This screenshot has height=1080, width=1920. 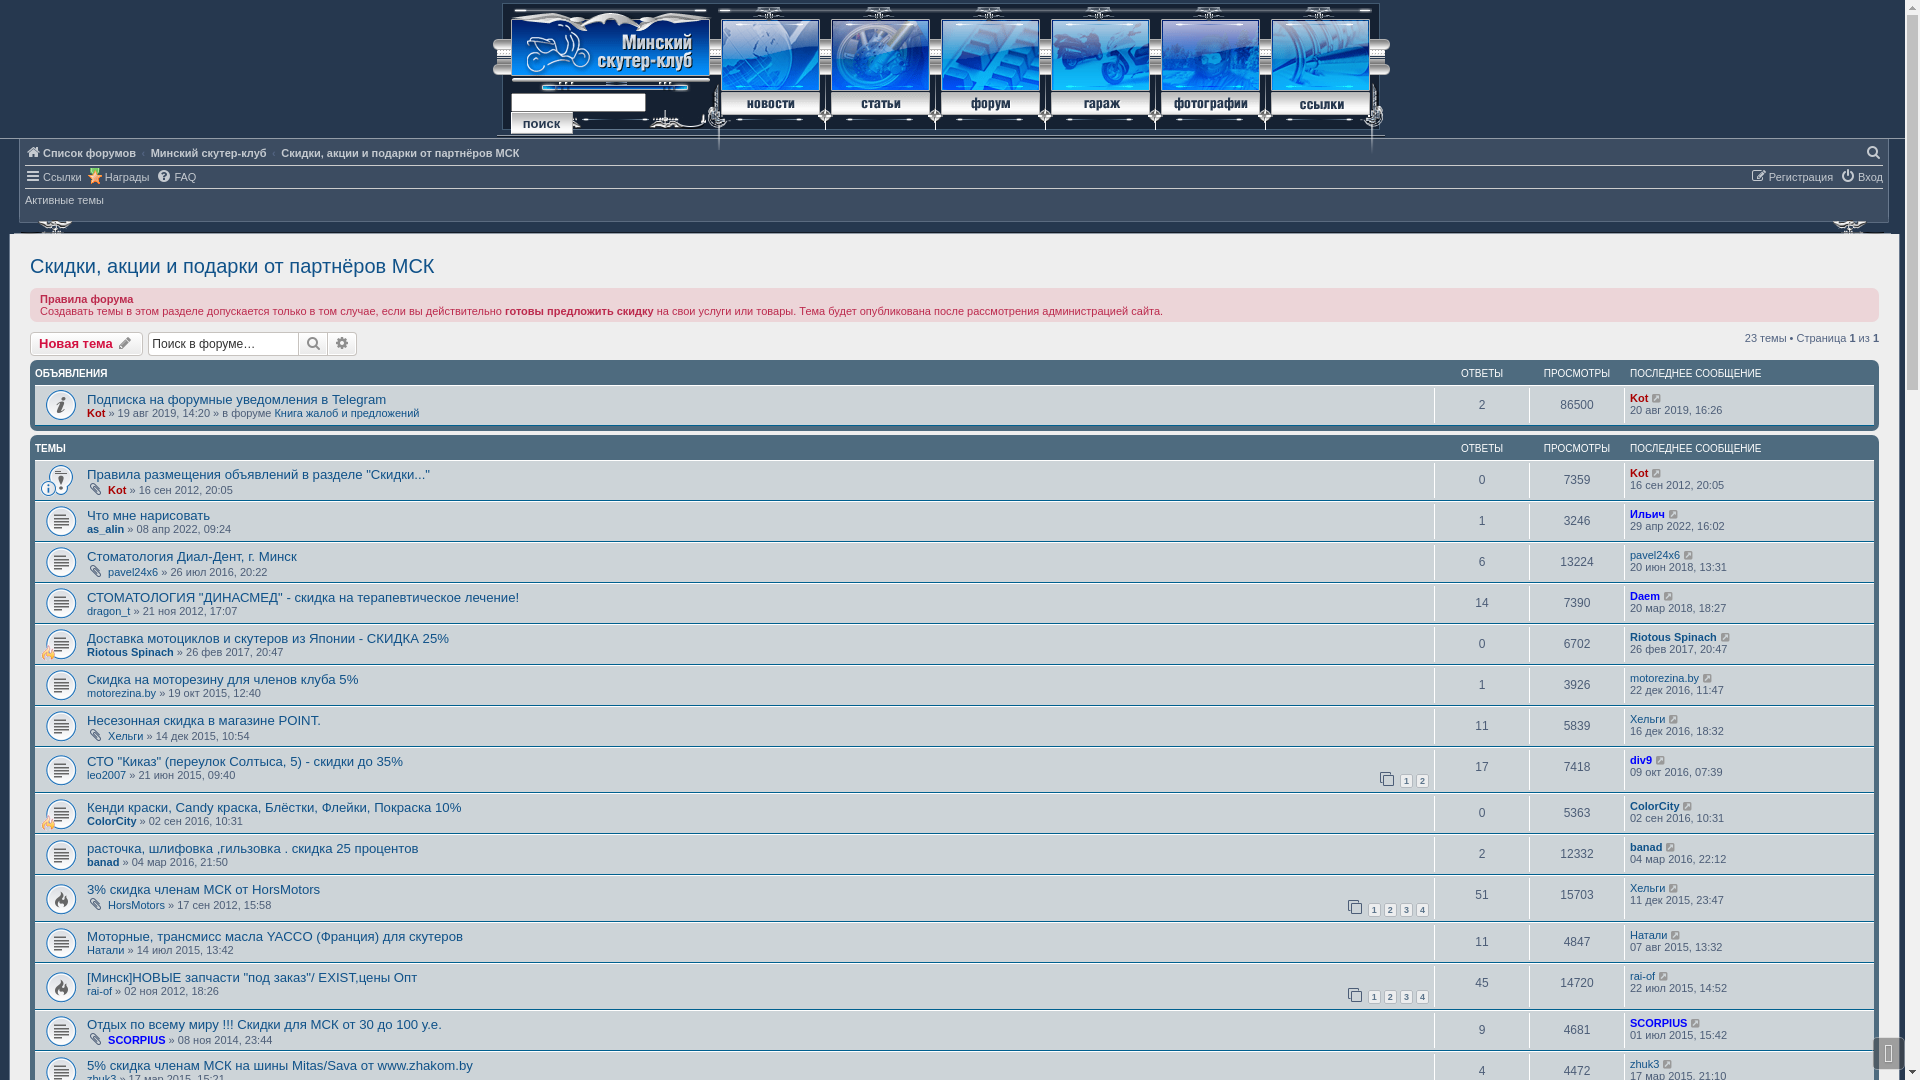 What do you see at coordinates (106, 529) in the screenshot?
I see `as_alin` at bounding box center [106, 529].